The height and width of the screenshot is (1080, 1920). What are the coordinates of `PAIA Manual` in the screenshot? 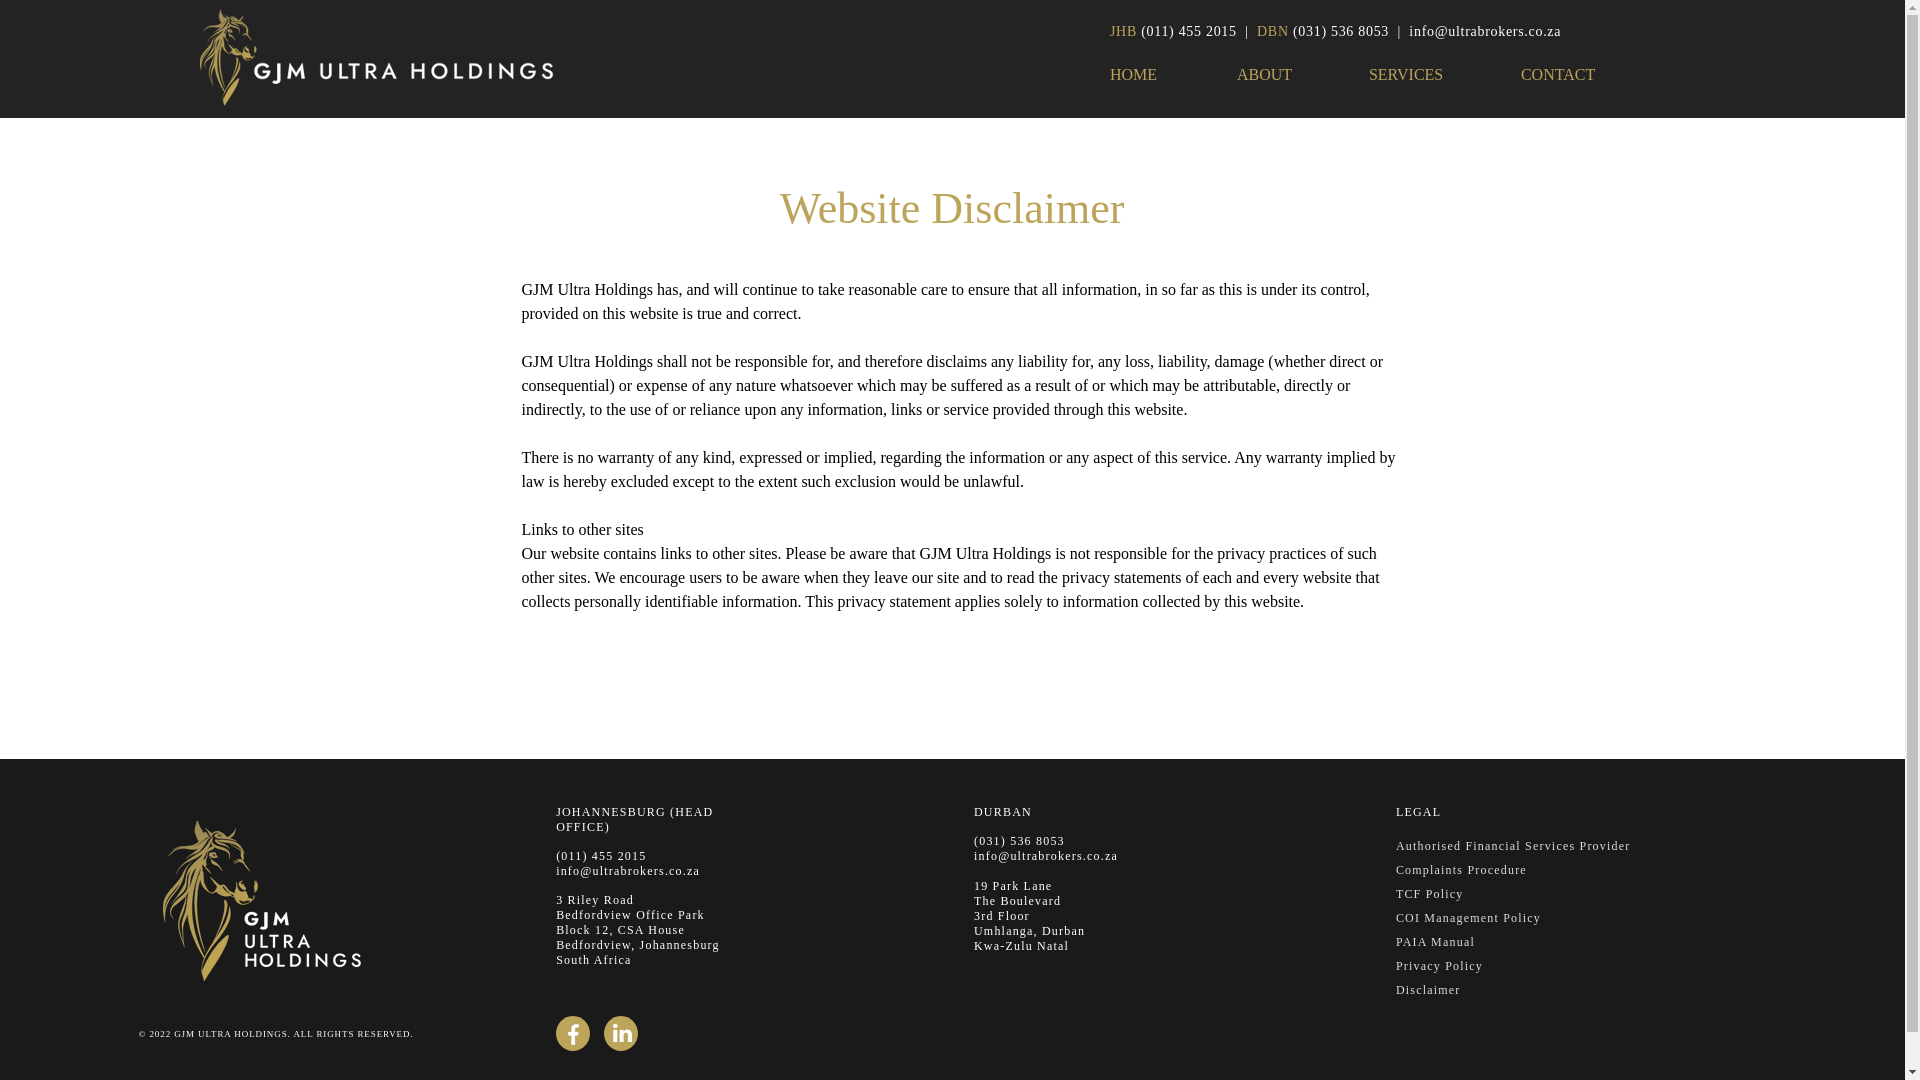 It's located at (1434, 942).